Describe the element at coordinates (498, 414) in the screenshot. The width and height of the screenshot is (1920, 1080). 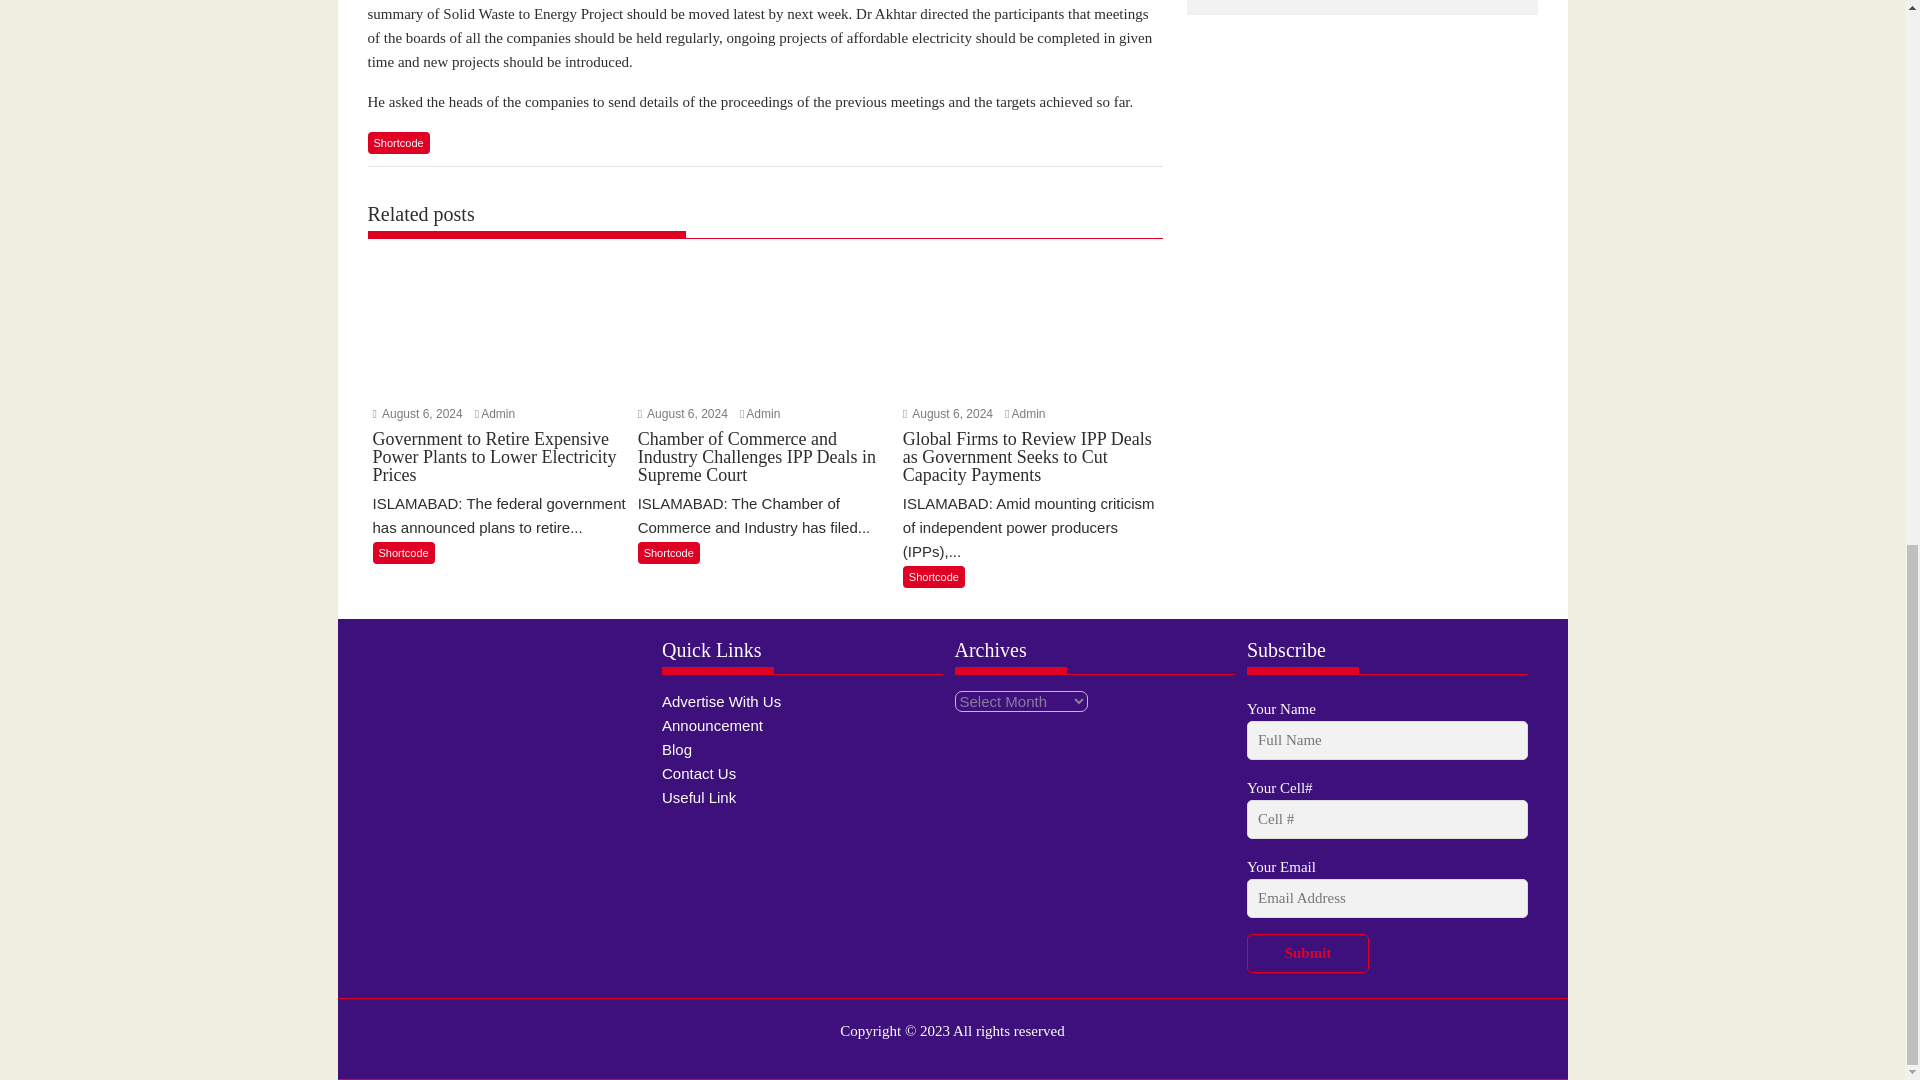
I see `Admin` at that location.